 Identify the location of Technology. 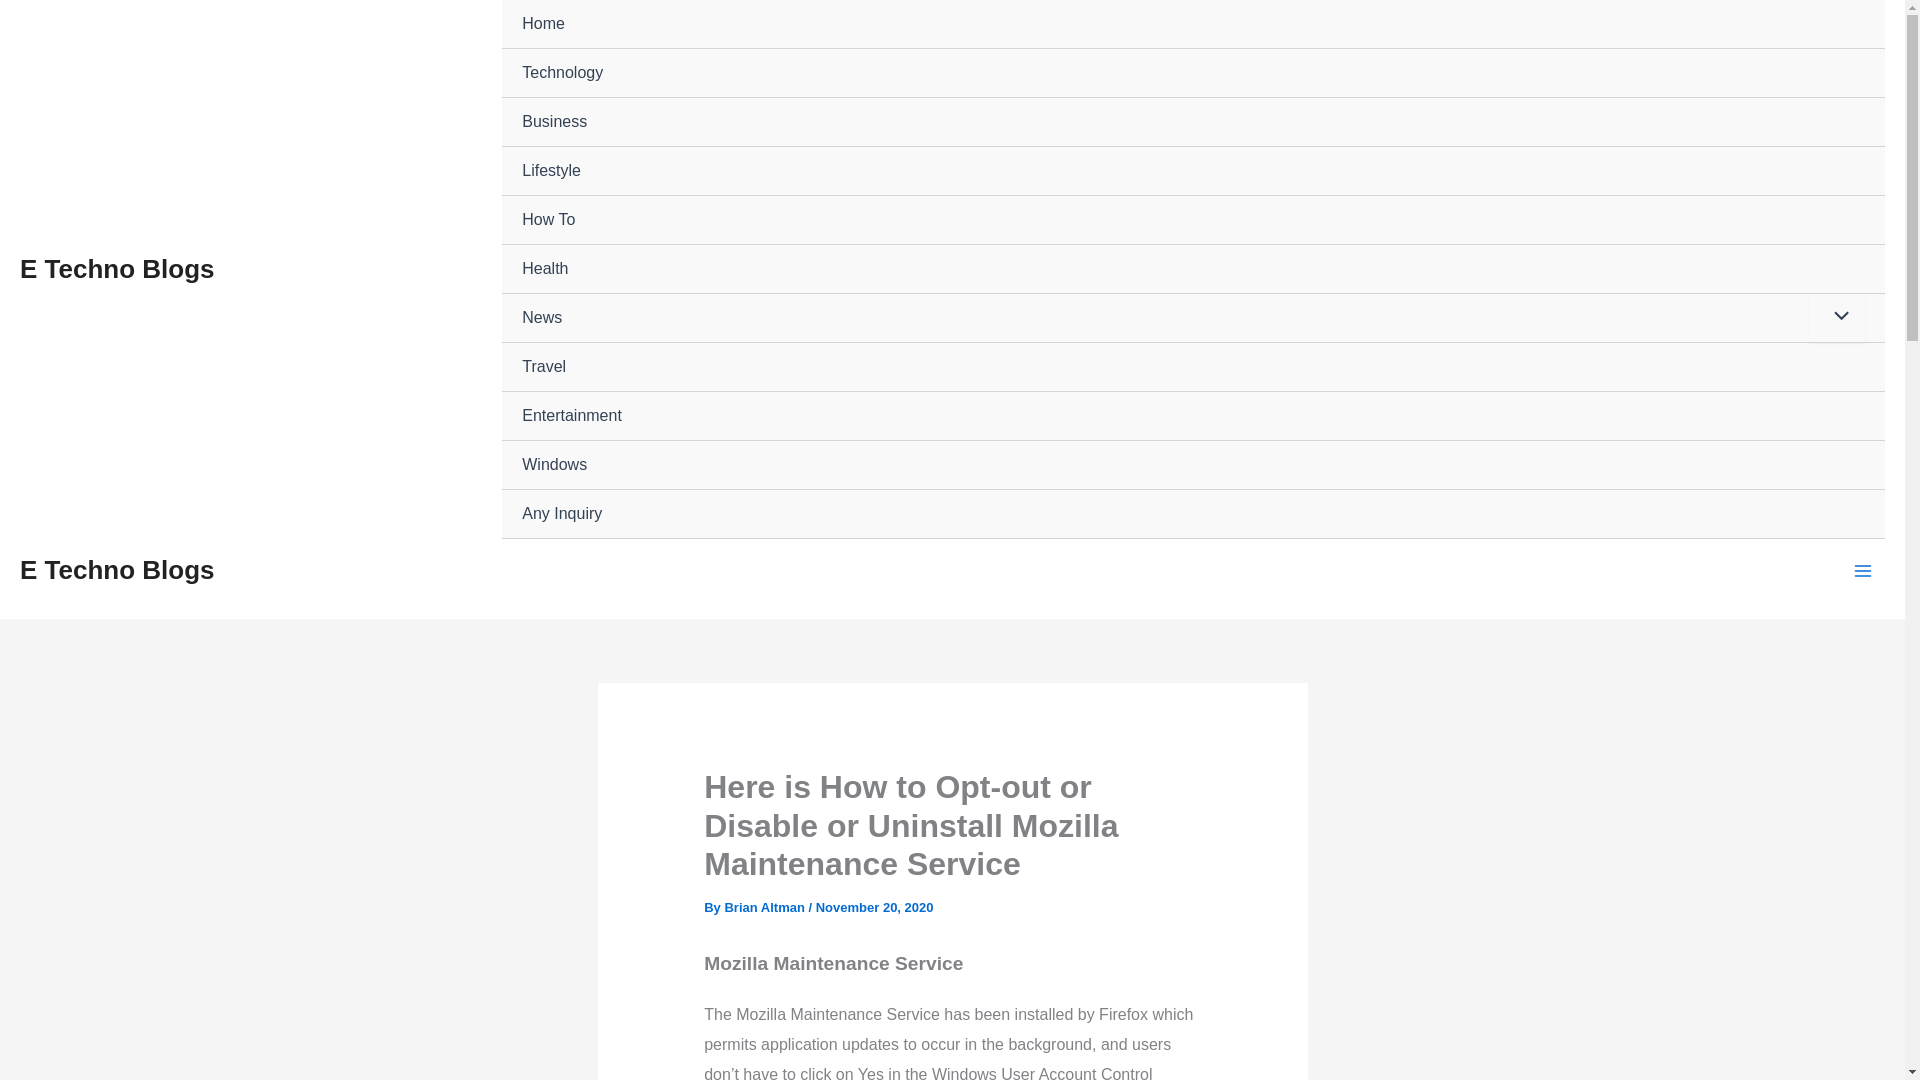
(1193, 73).